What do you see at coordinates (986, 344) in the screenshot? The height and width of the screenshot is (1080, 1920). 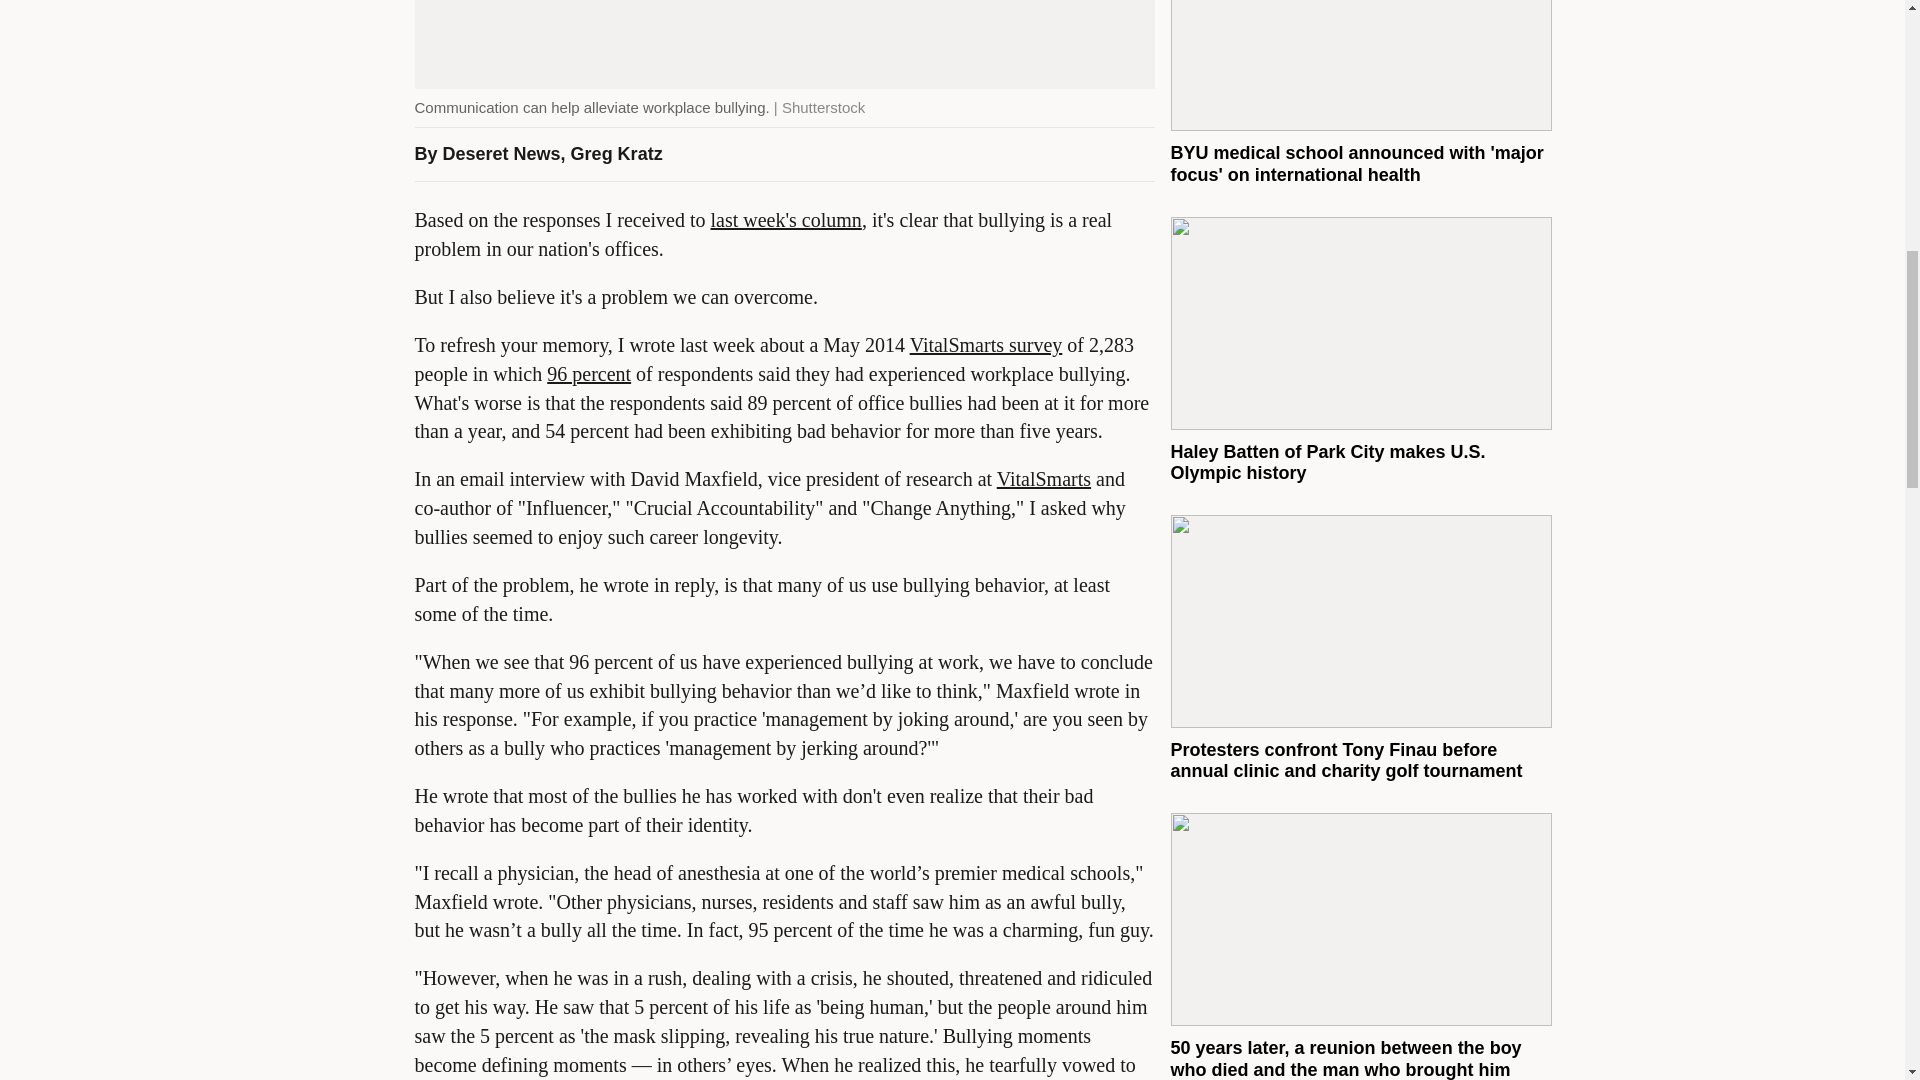 I see `VitalSmarts survey` at bounding box center [986, 344].